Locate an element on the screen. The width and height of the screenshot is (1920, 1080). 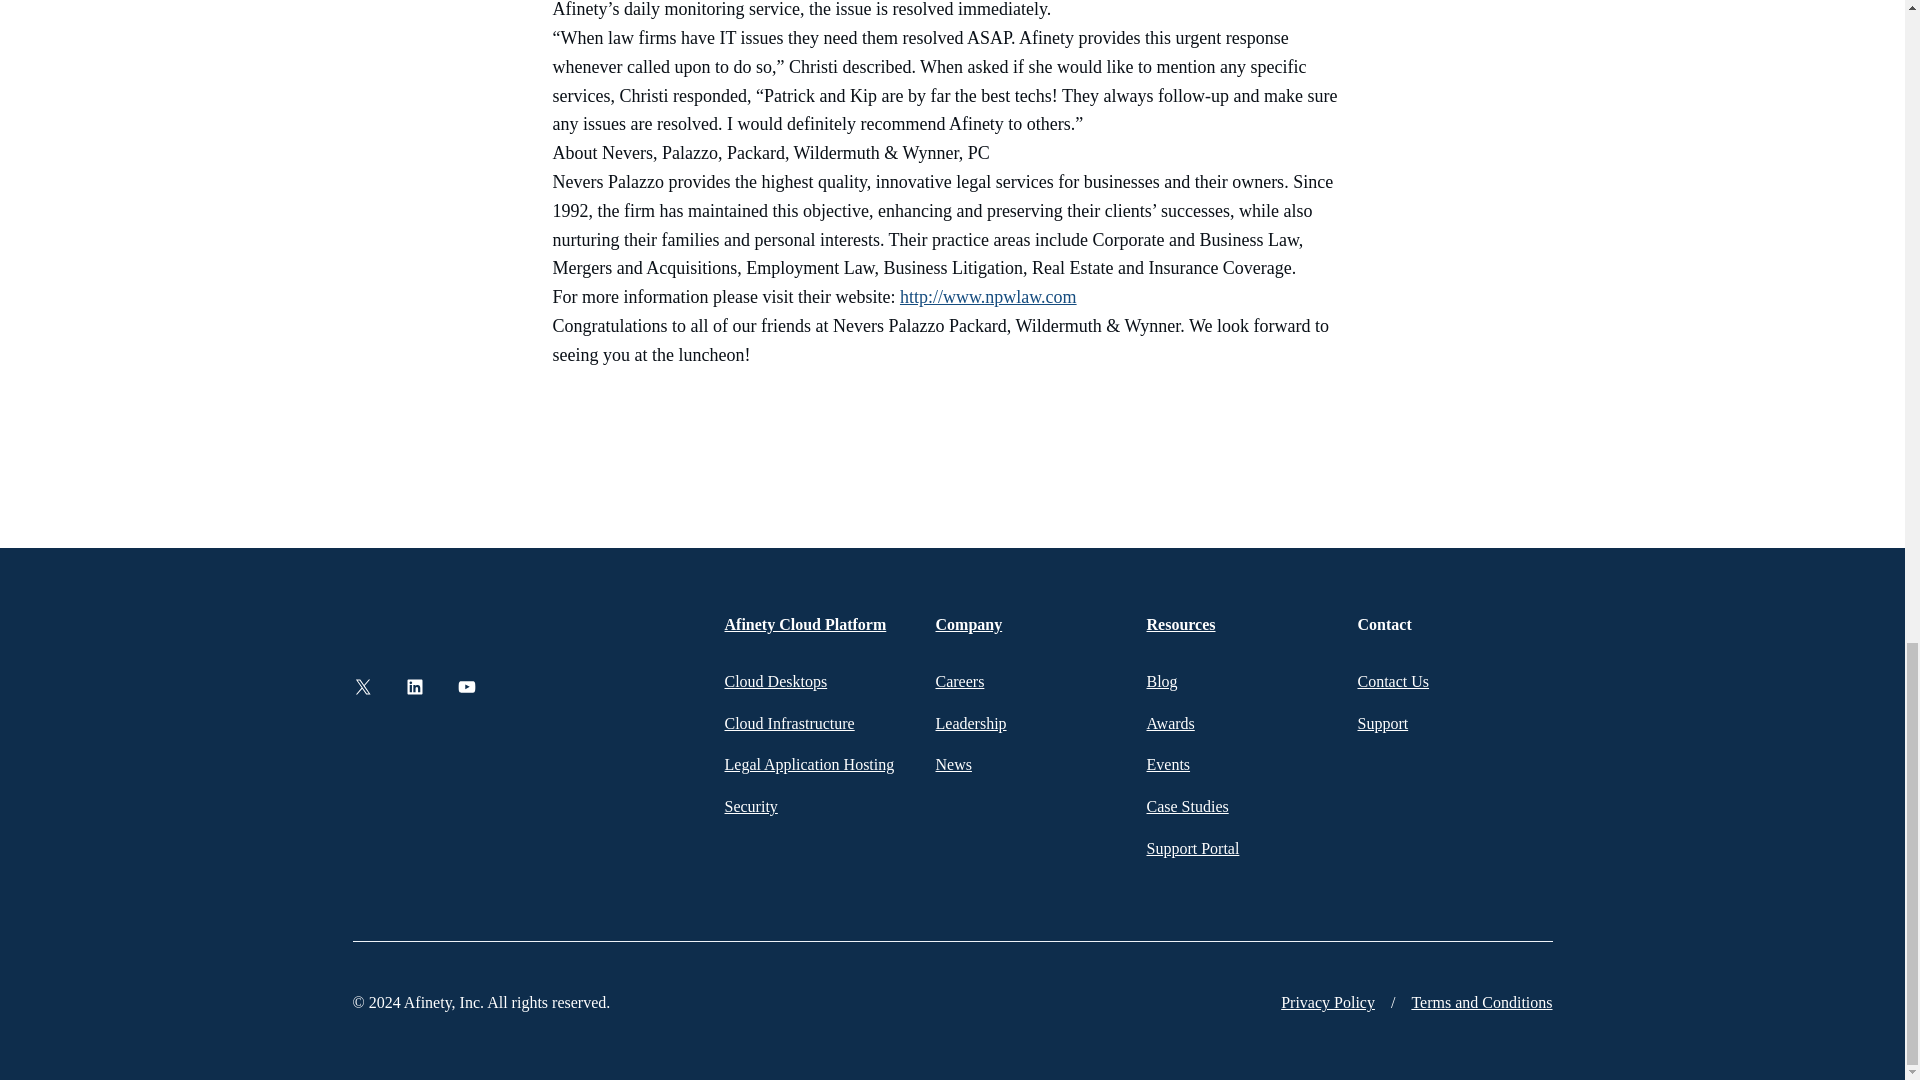
Careers is located at coordinates (960, 681).